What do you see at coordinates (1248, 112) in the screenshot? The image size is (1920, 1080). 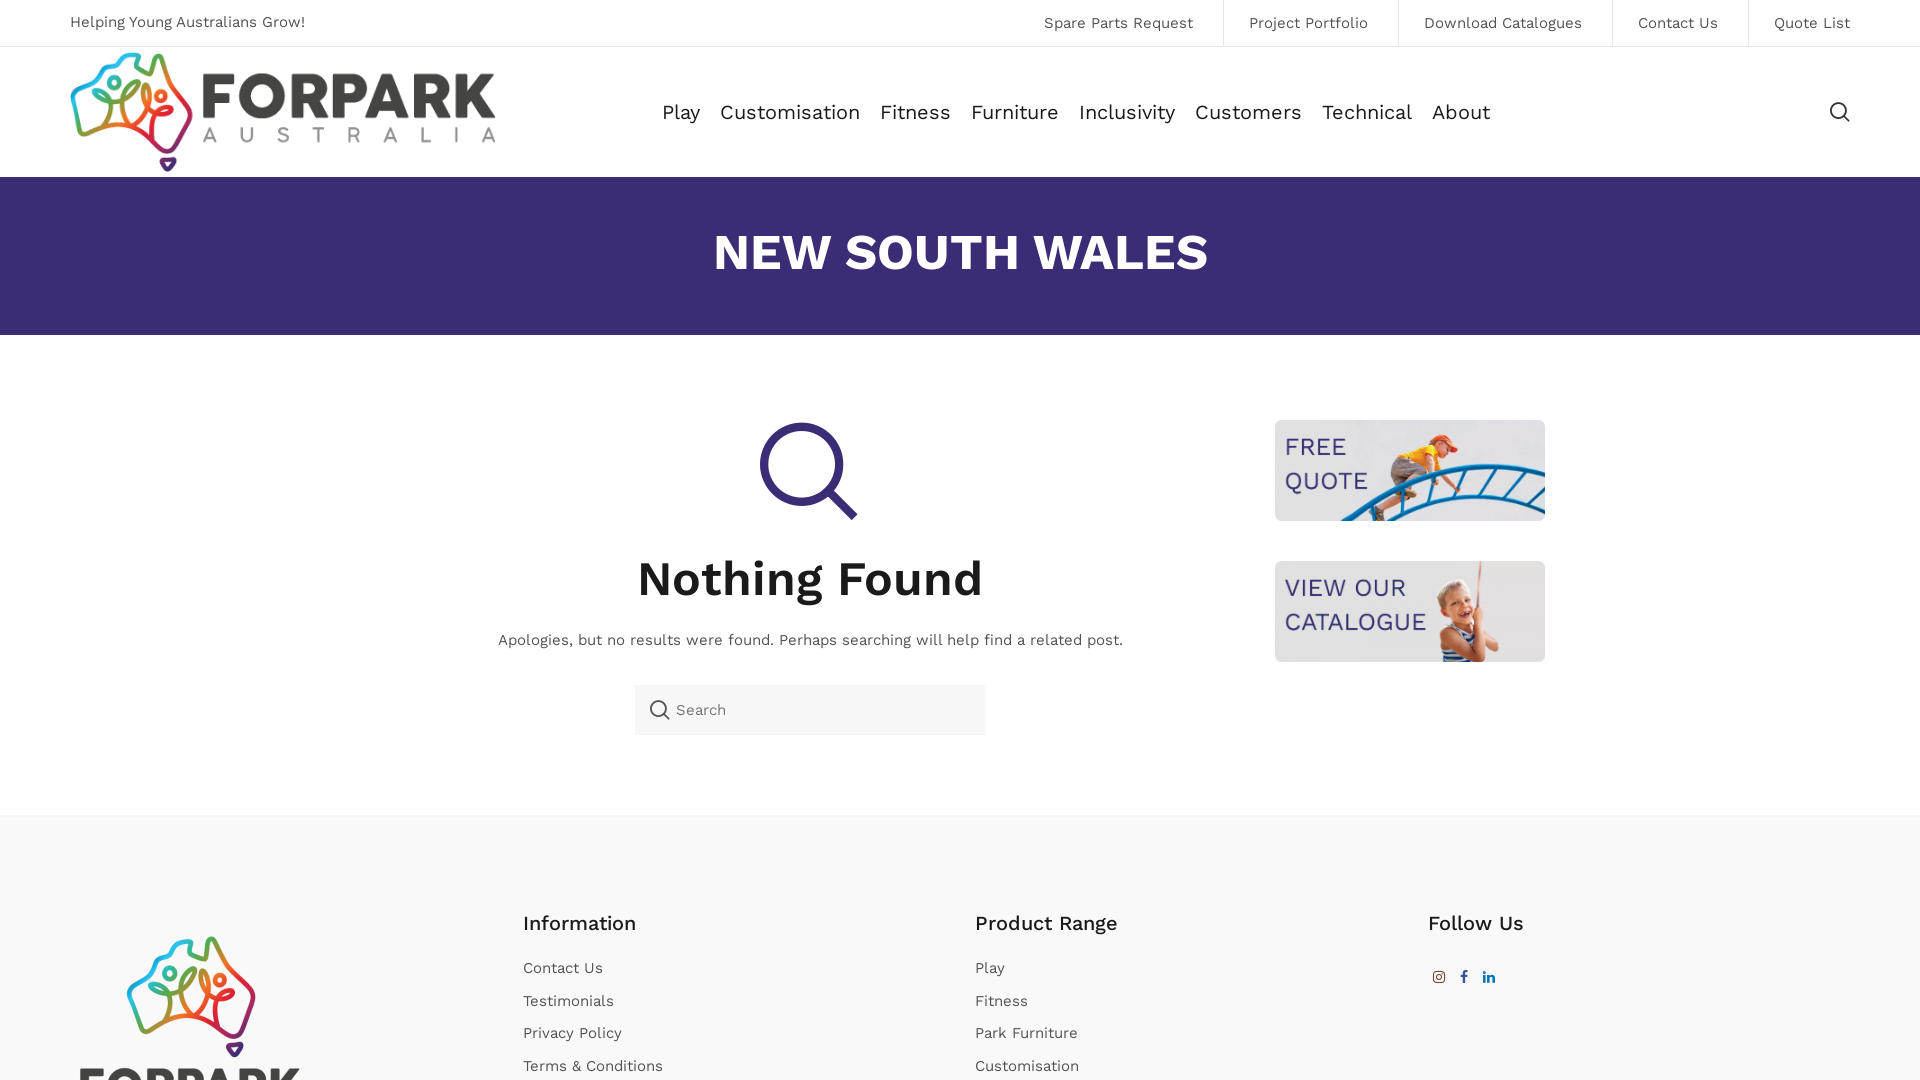 I see `Customers` at bounding box center [1248, 112].